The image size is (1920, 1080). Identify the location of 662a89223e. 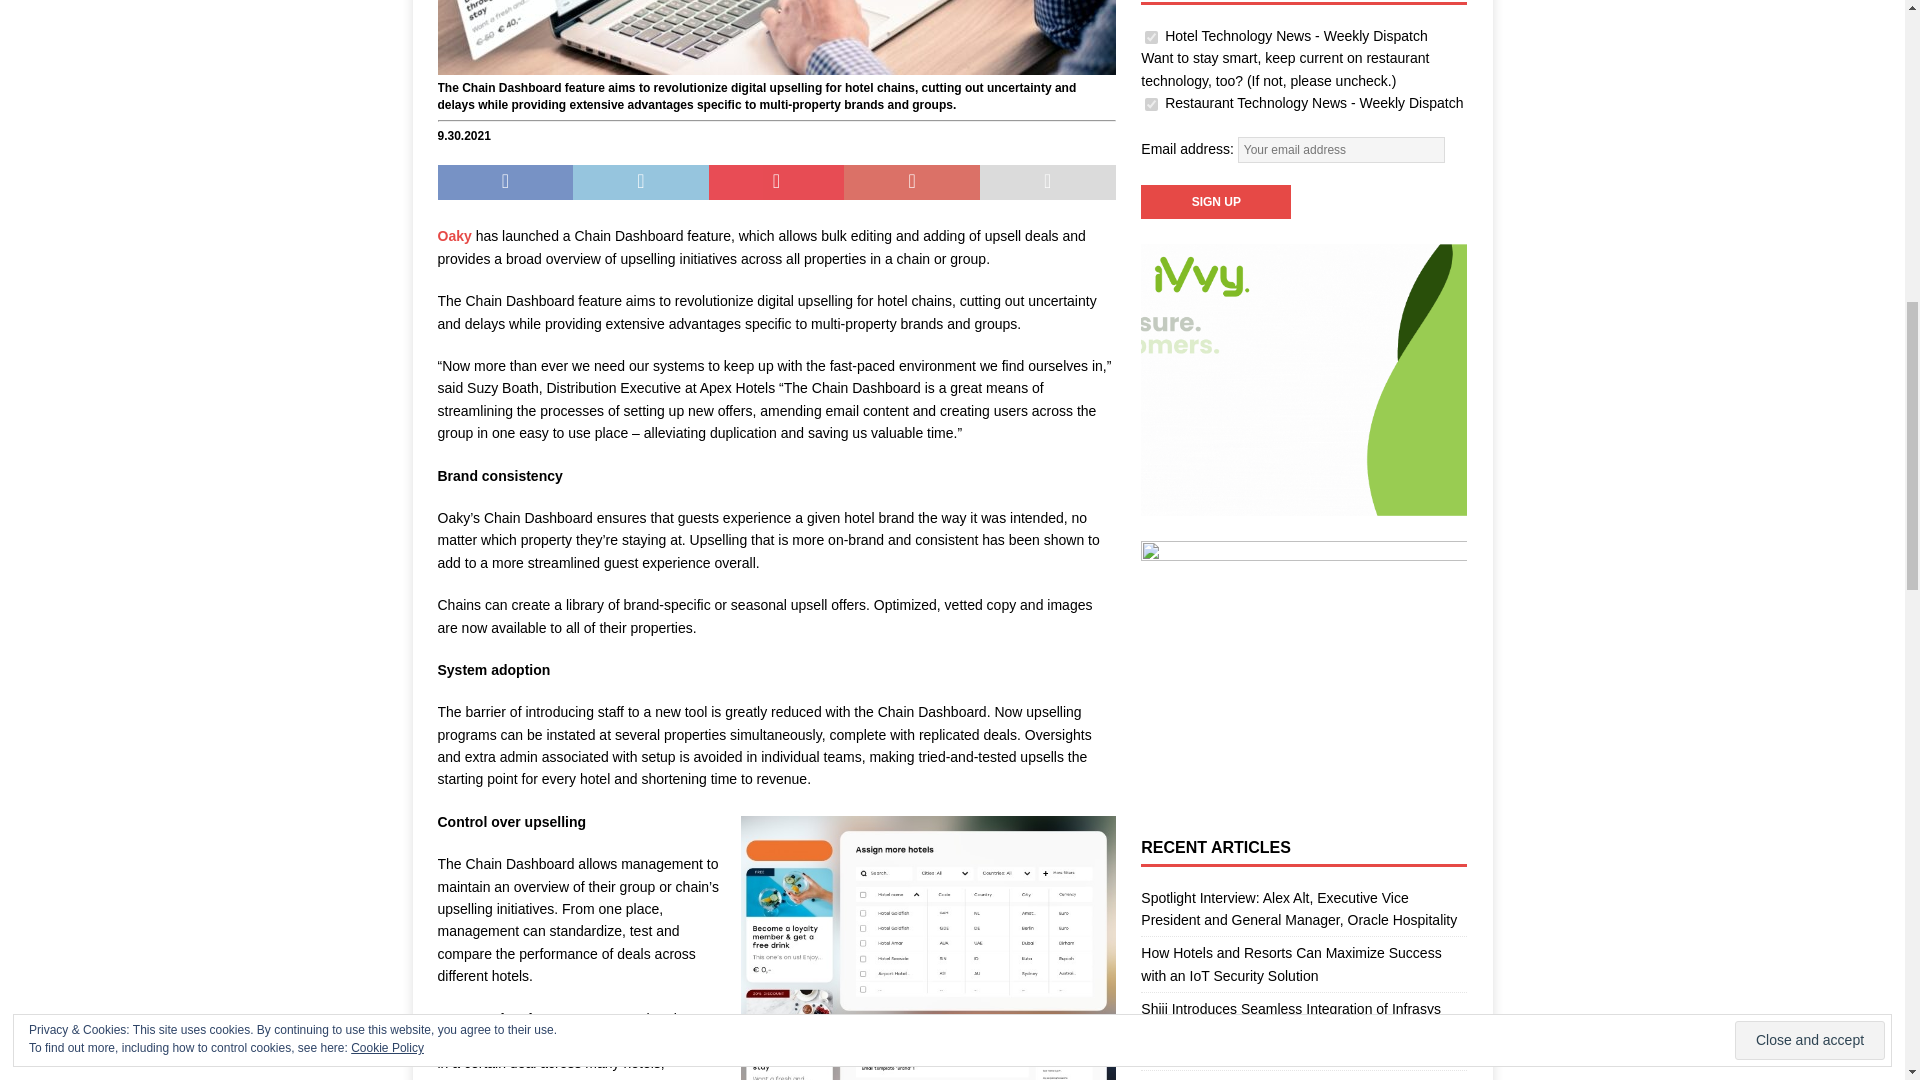
(1150, 38).